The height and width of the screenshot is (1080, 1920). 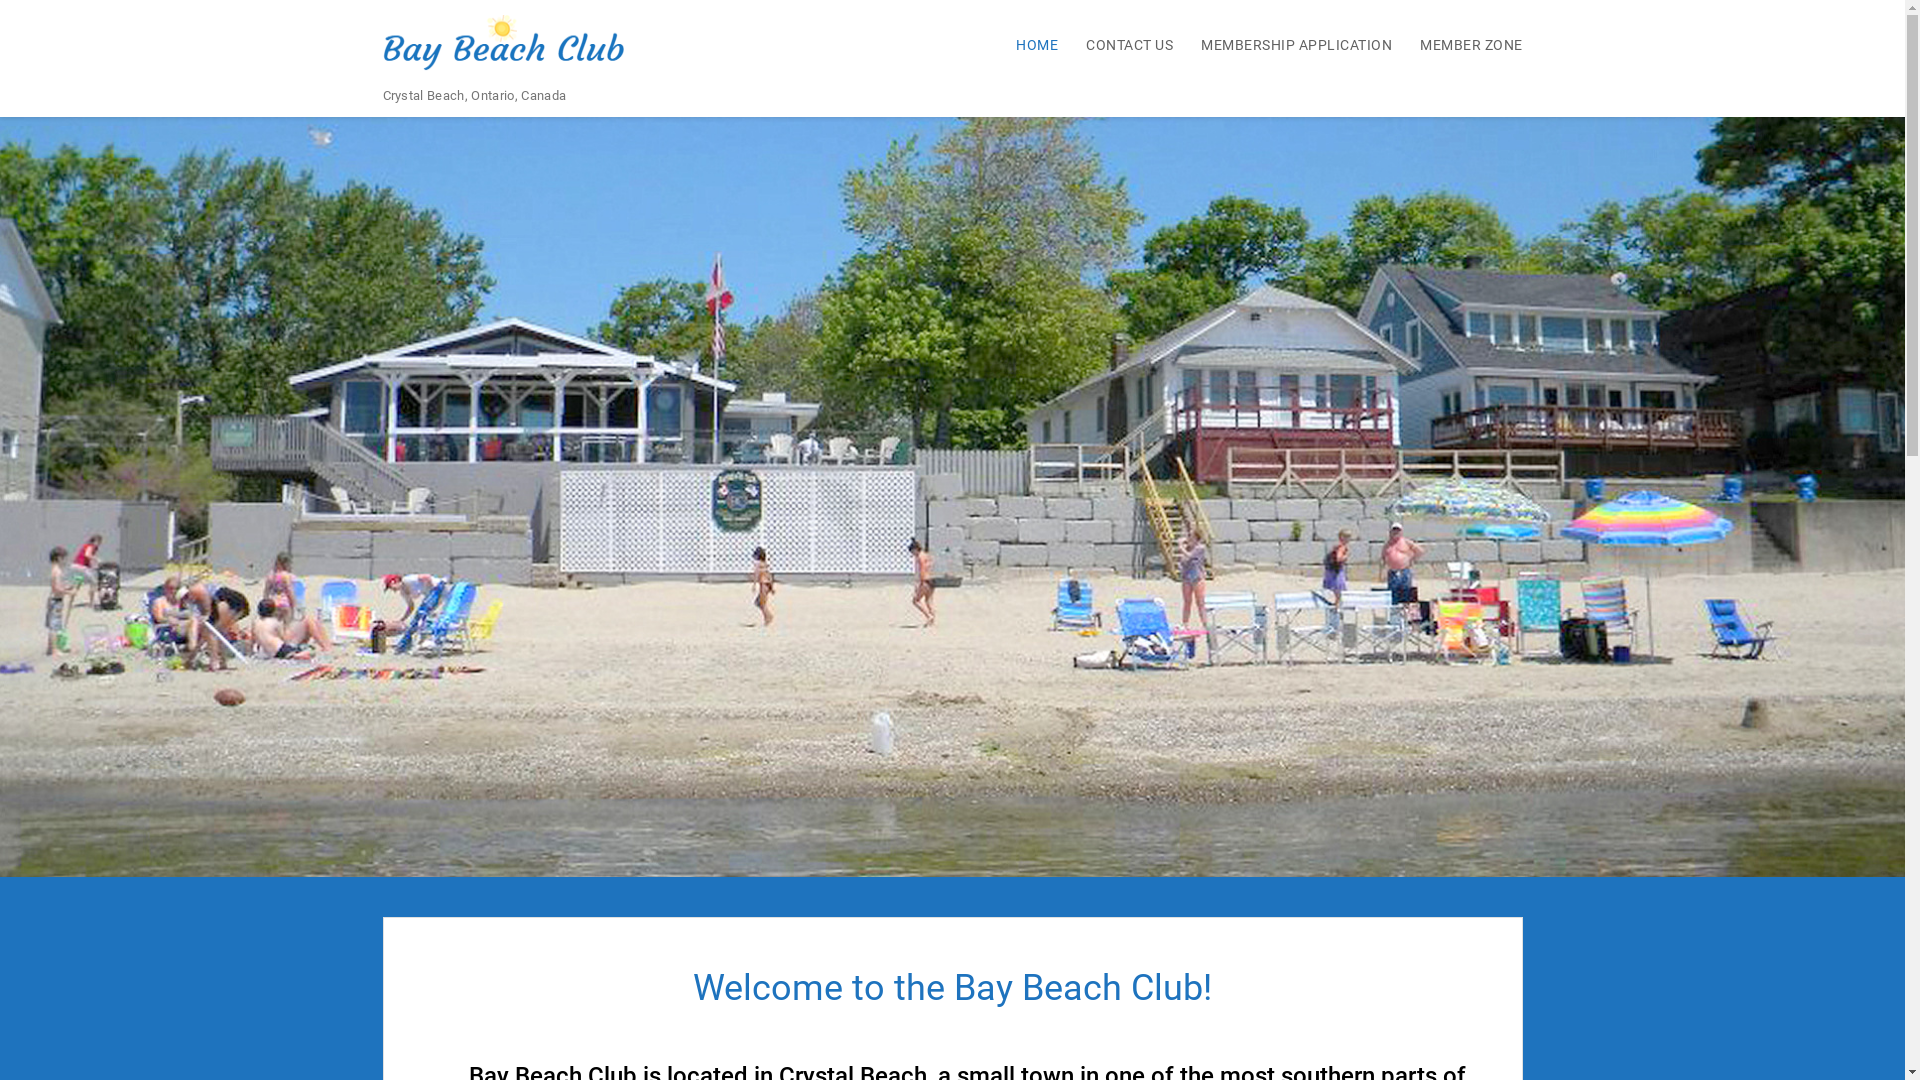 I want to click on CONTACT US, so click(x=1118, y=44).